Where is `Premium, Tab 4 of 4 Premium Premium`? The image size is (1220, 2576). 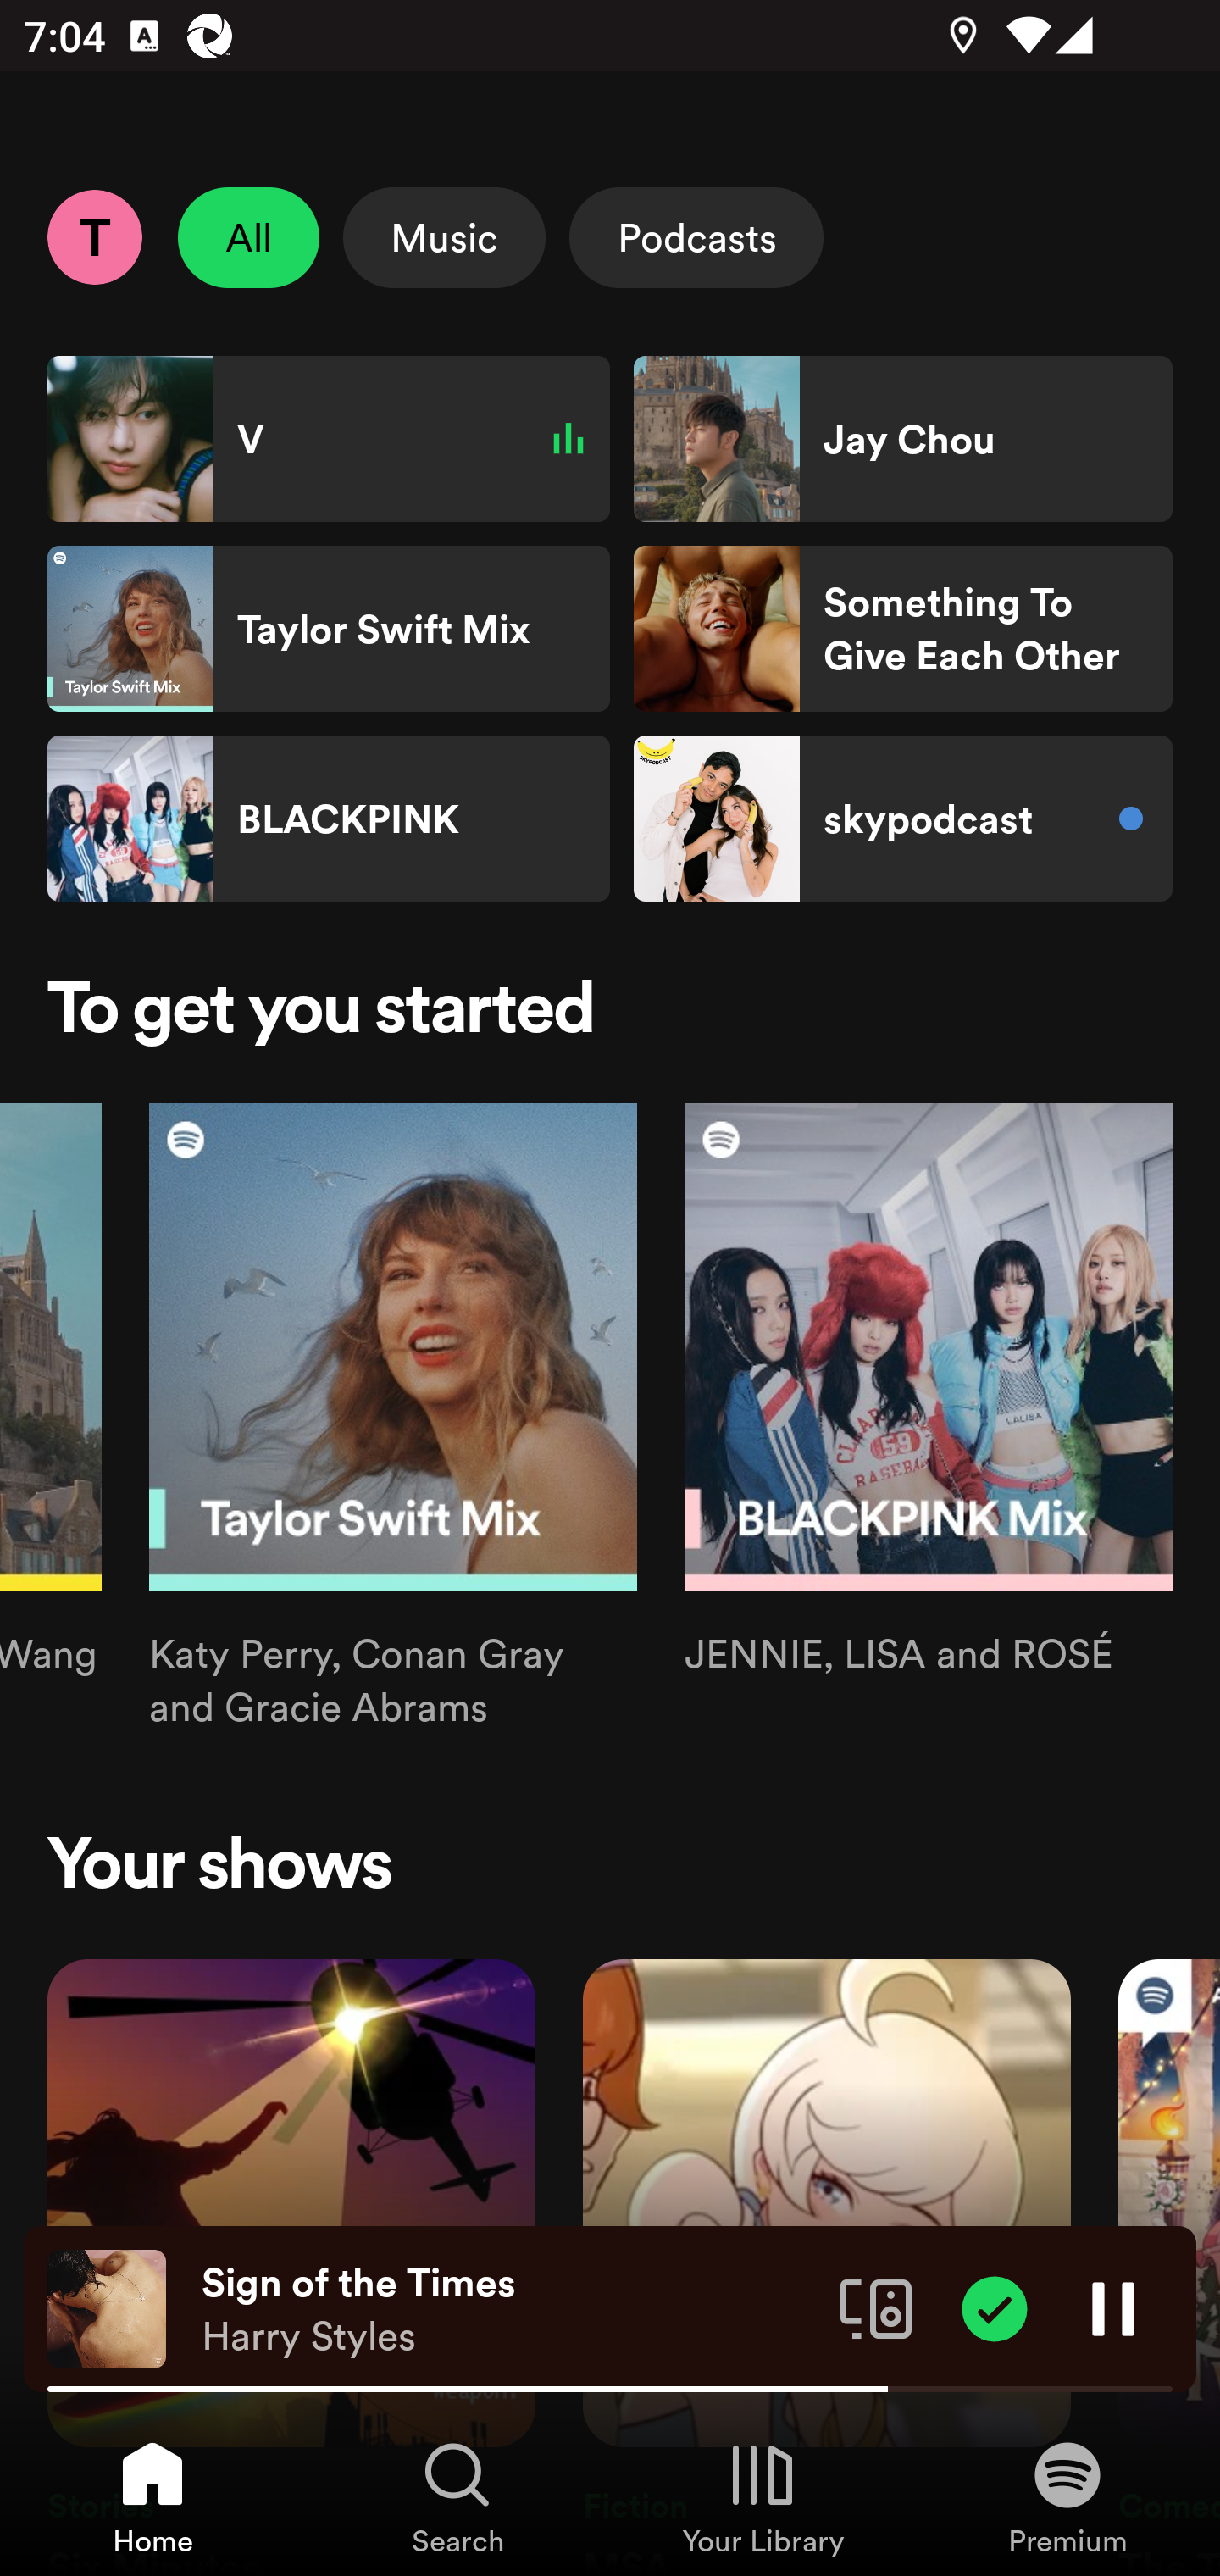
Premium, Tab 4 of 4 Premium Premium is located at coordinates (1067, 2496).